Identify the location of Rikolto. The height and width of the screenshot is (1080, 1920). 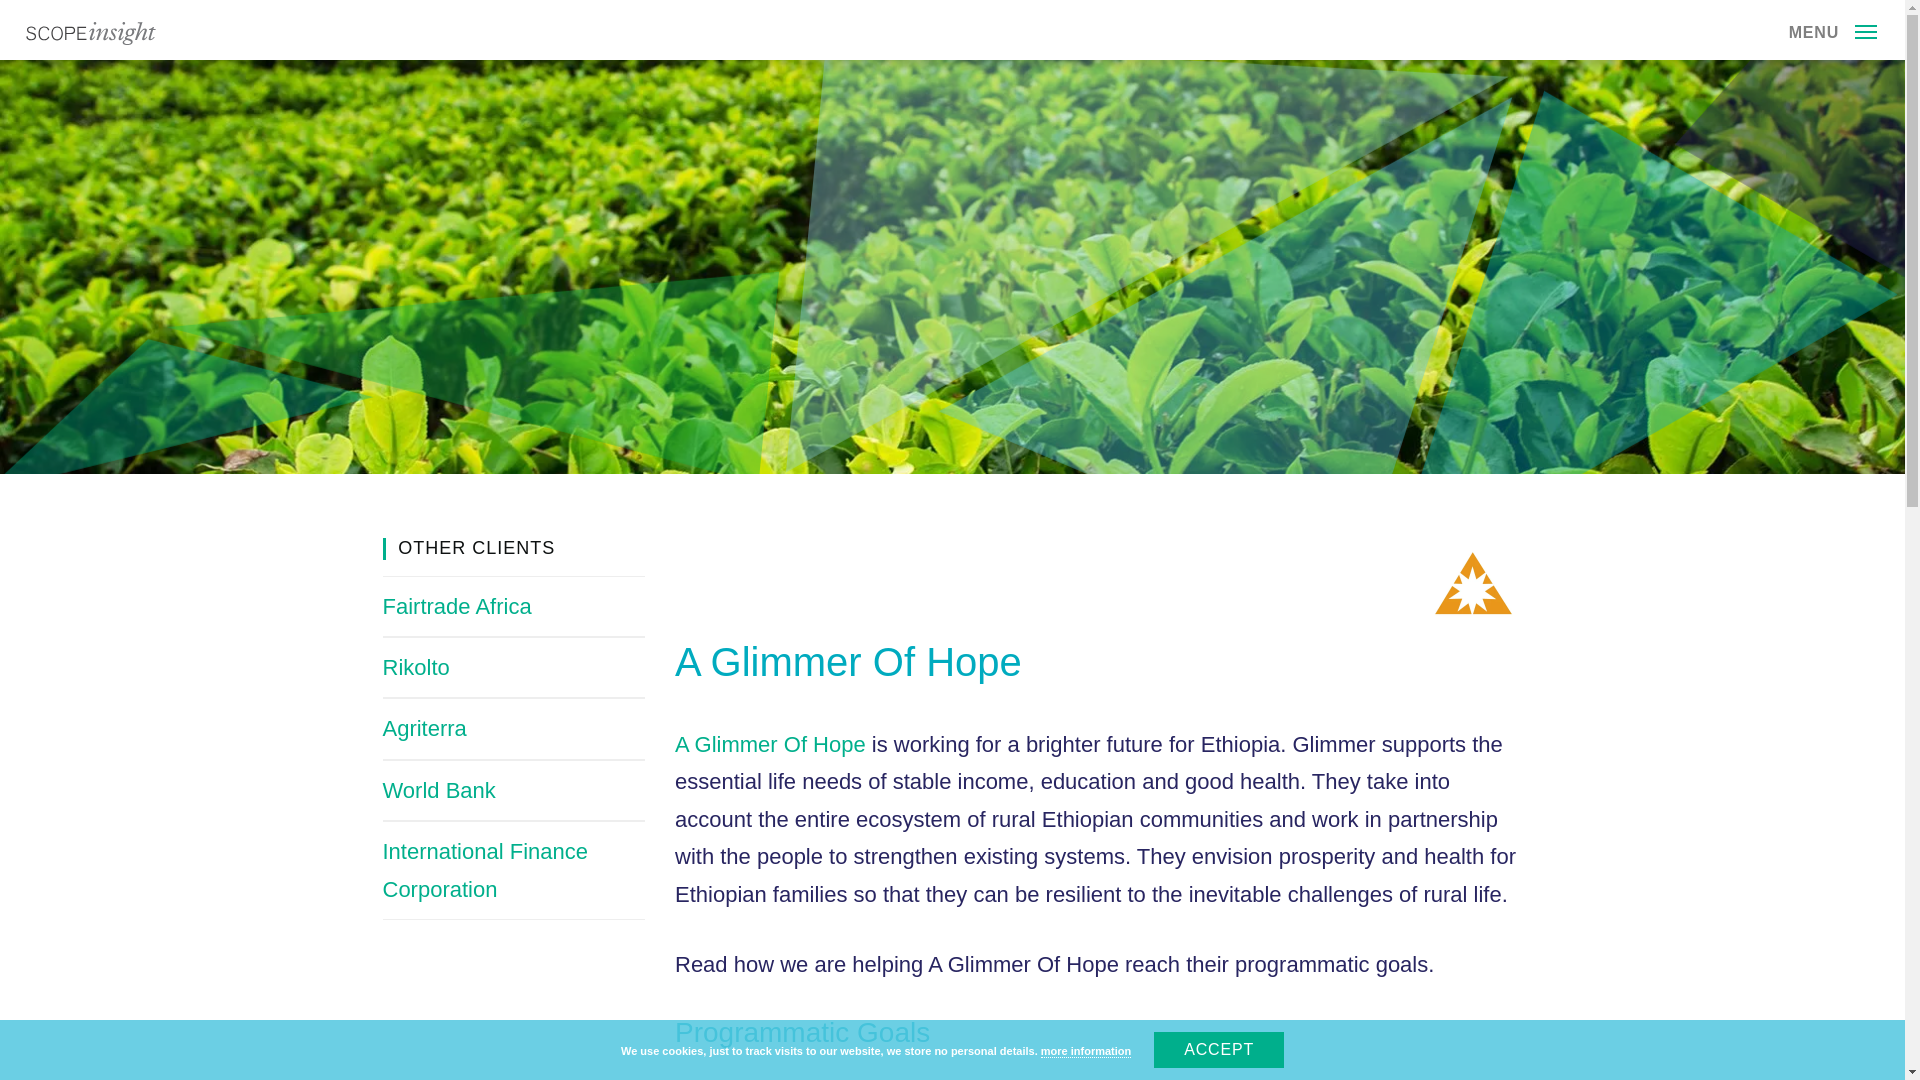
(416, 667).